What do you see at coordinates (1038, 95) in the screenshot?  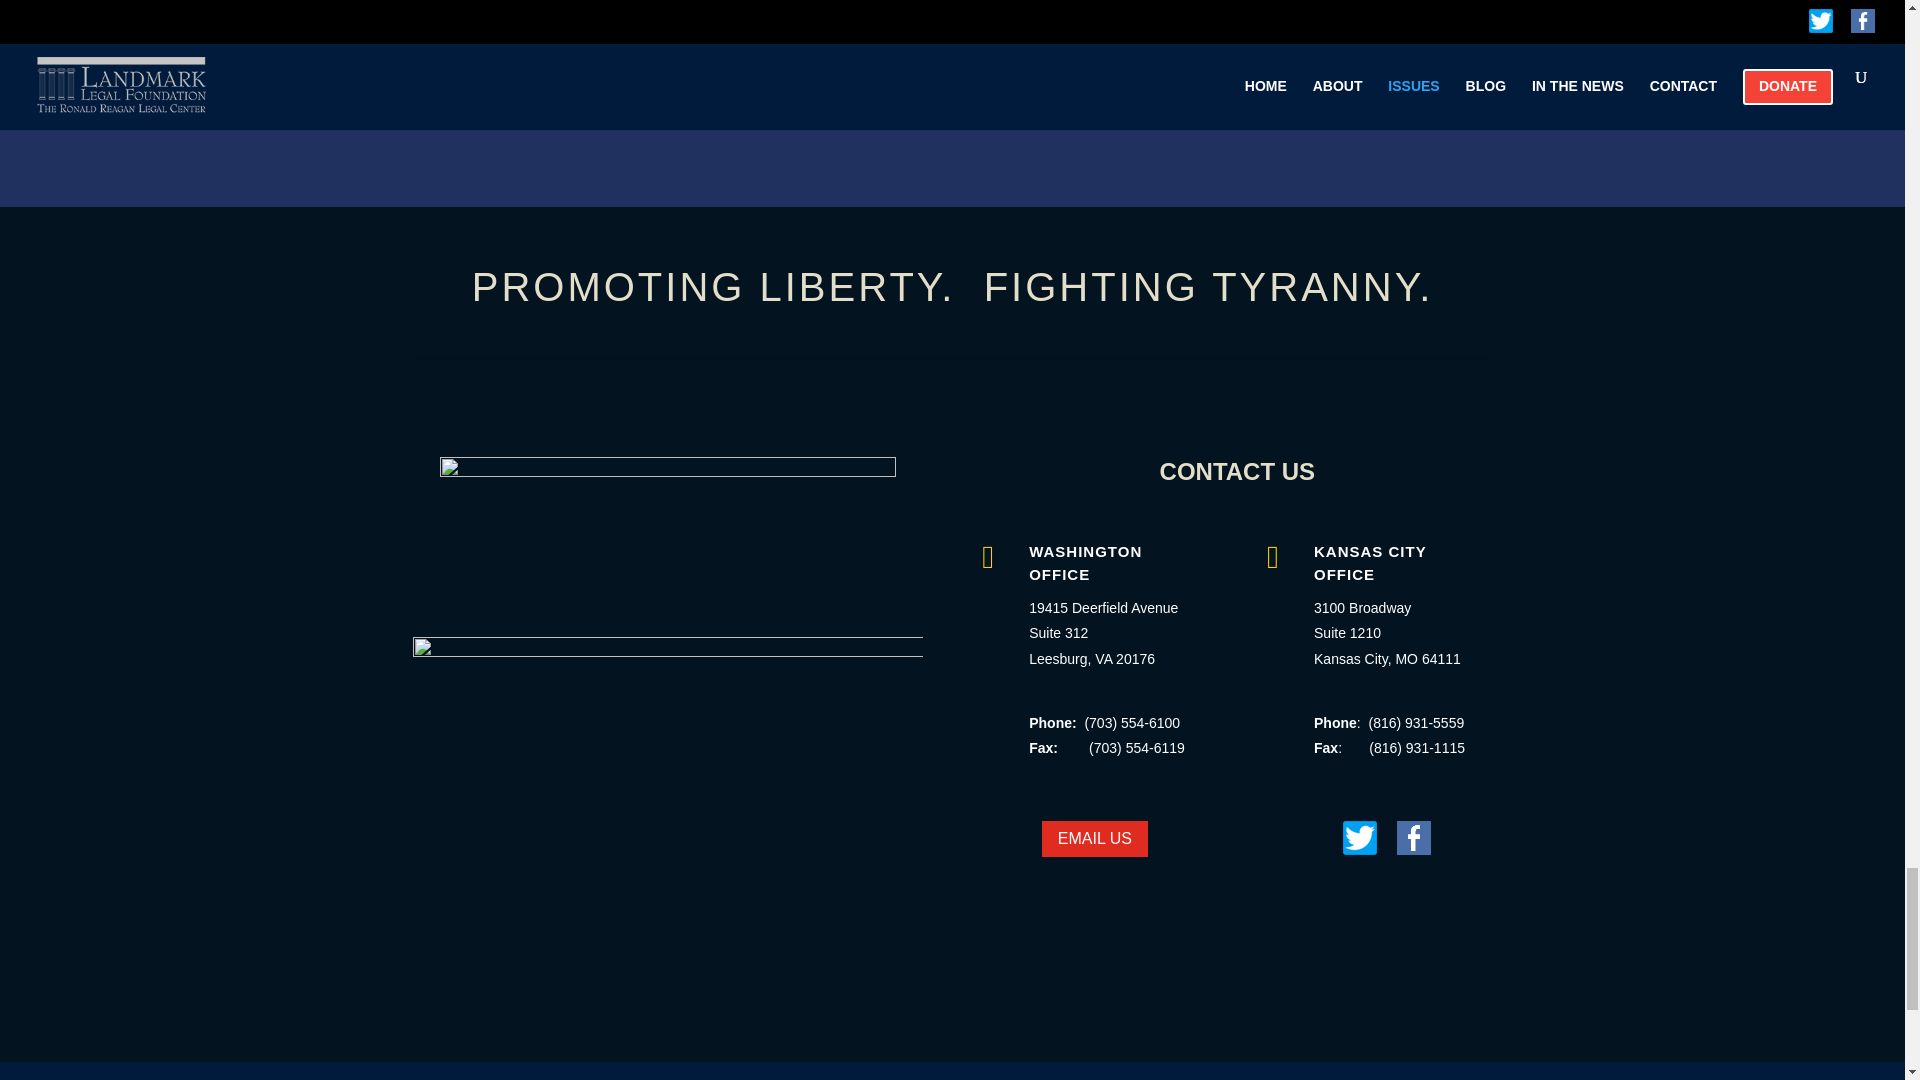 I see `Sign up` at bounding box center [1038, 95].